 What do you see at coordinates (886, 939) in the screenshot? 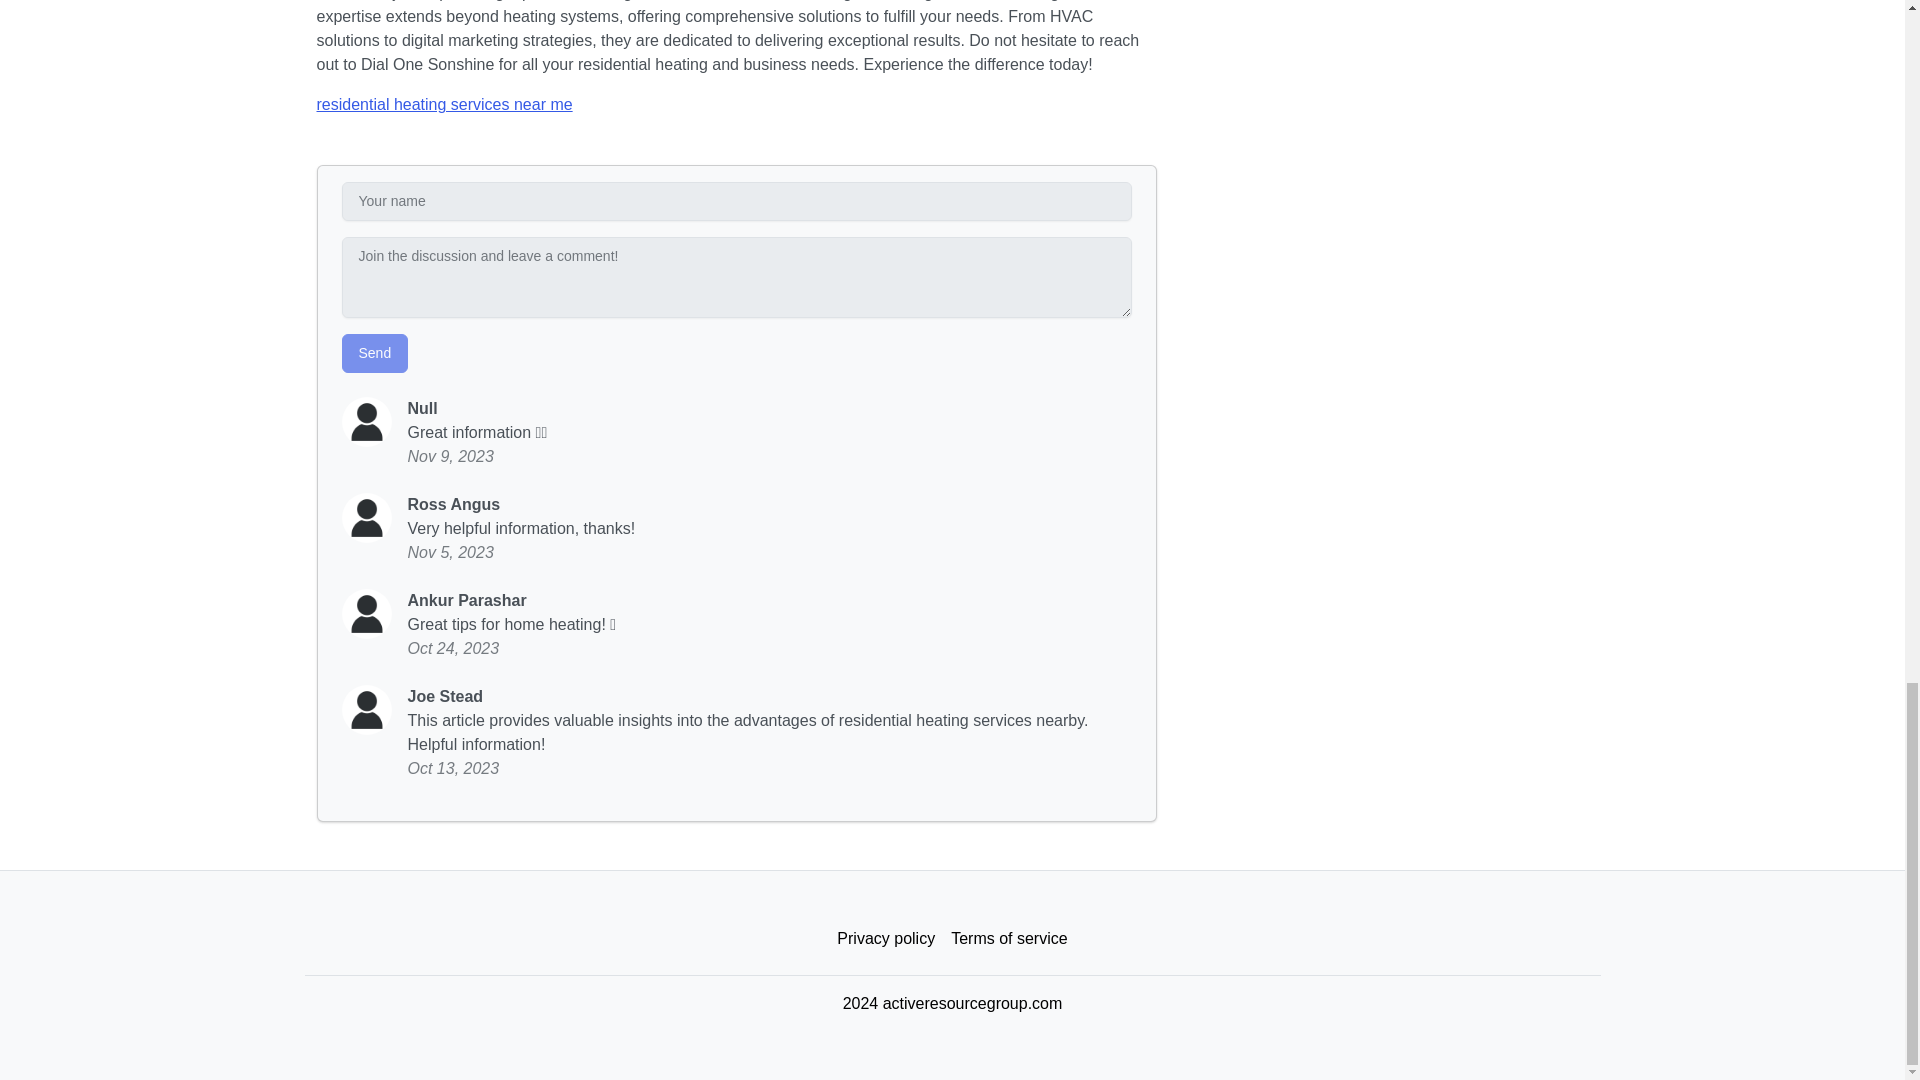
I see `Privacy policy` at bounding box center [886, 939].